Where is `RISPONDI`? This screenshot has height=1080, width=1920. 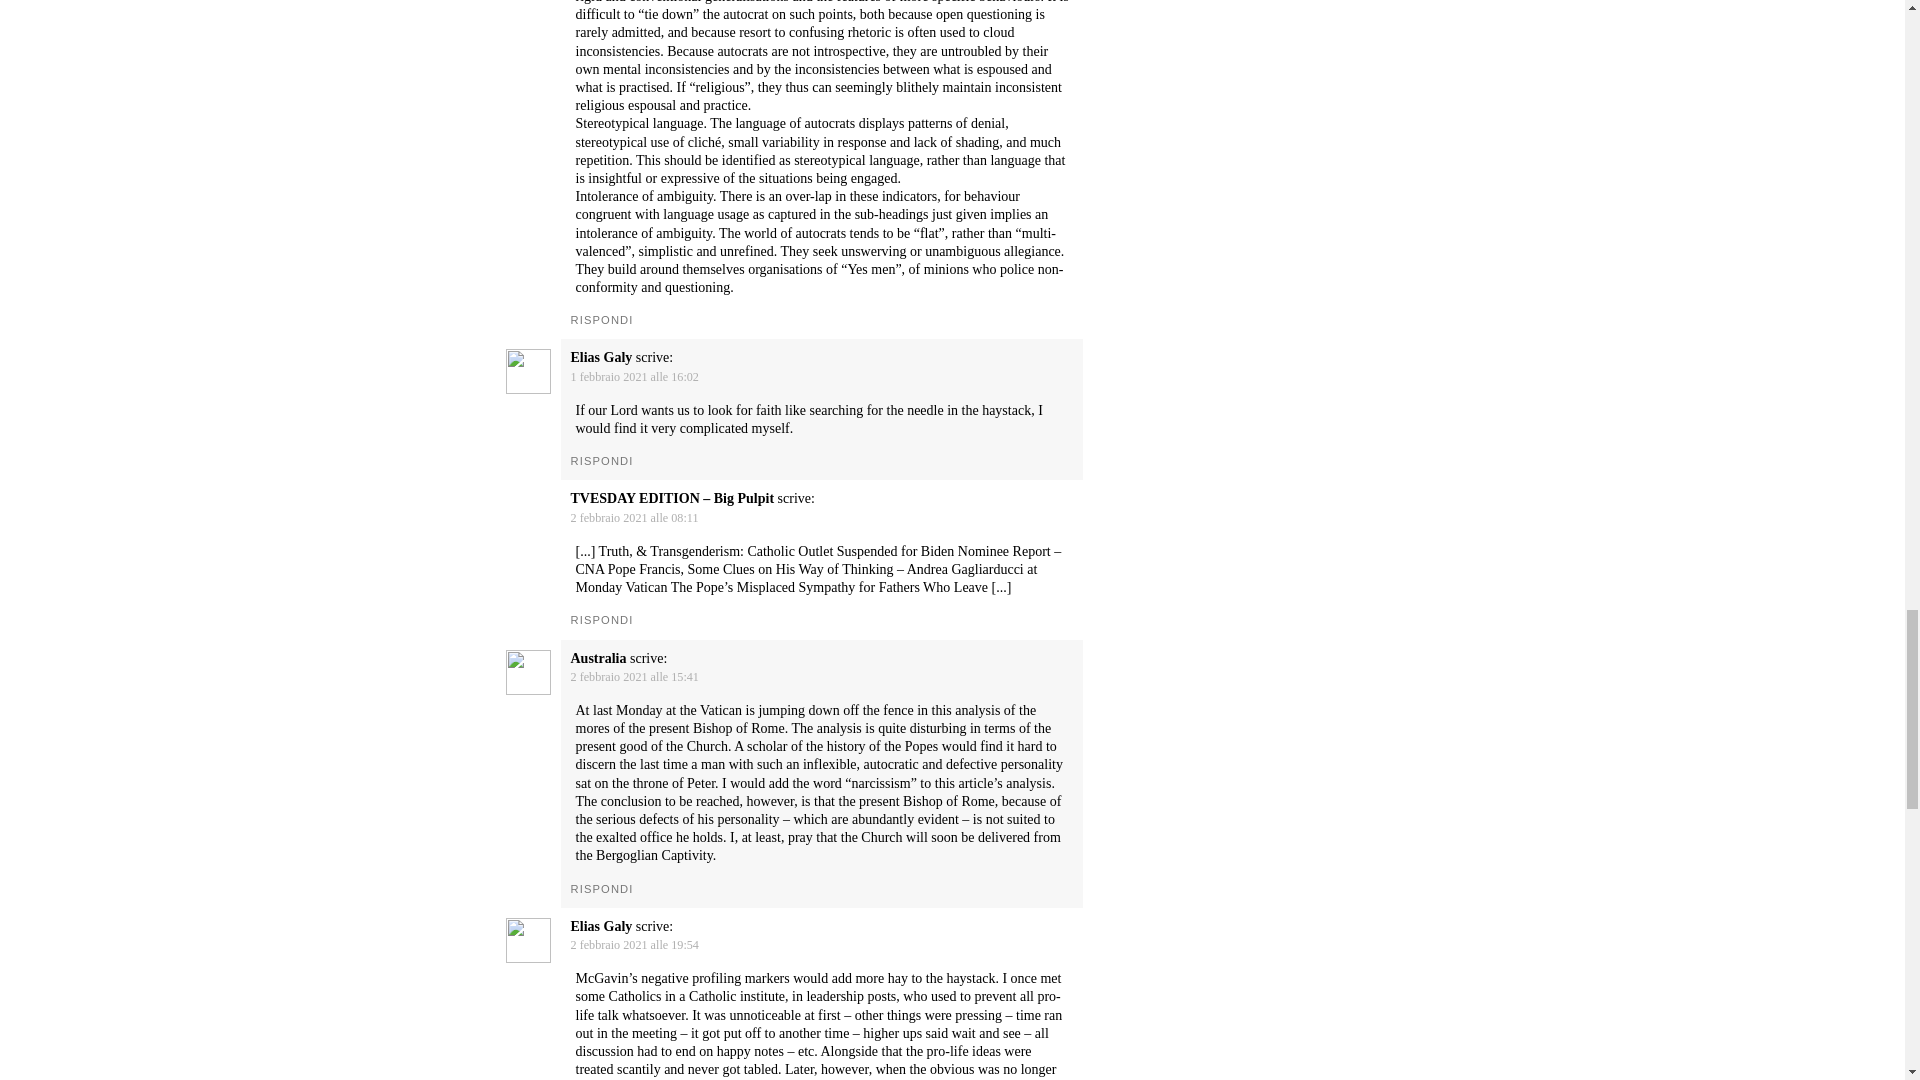
RISPONDI is located at coordinates (602, 460).